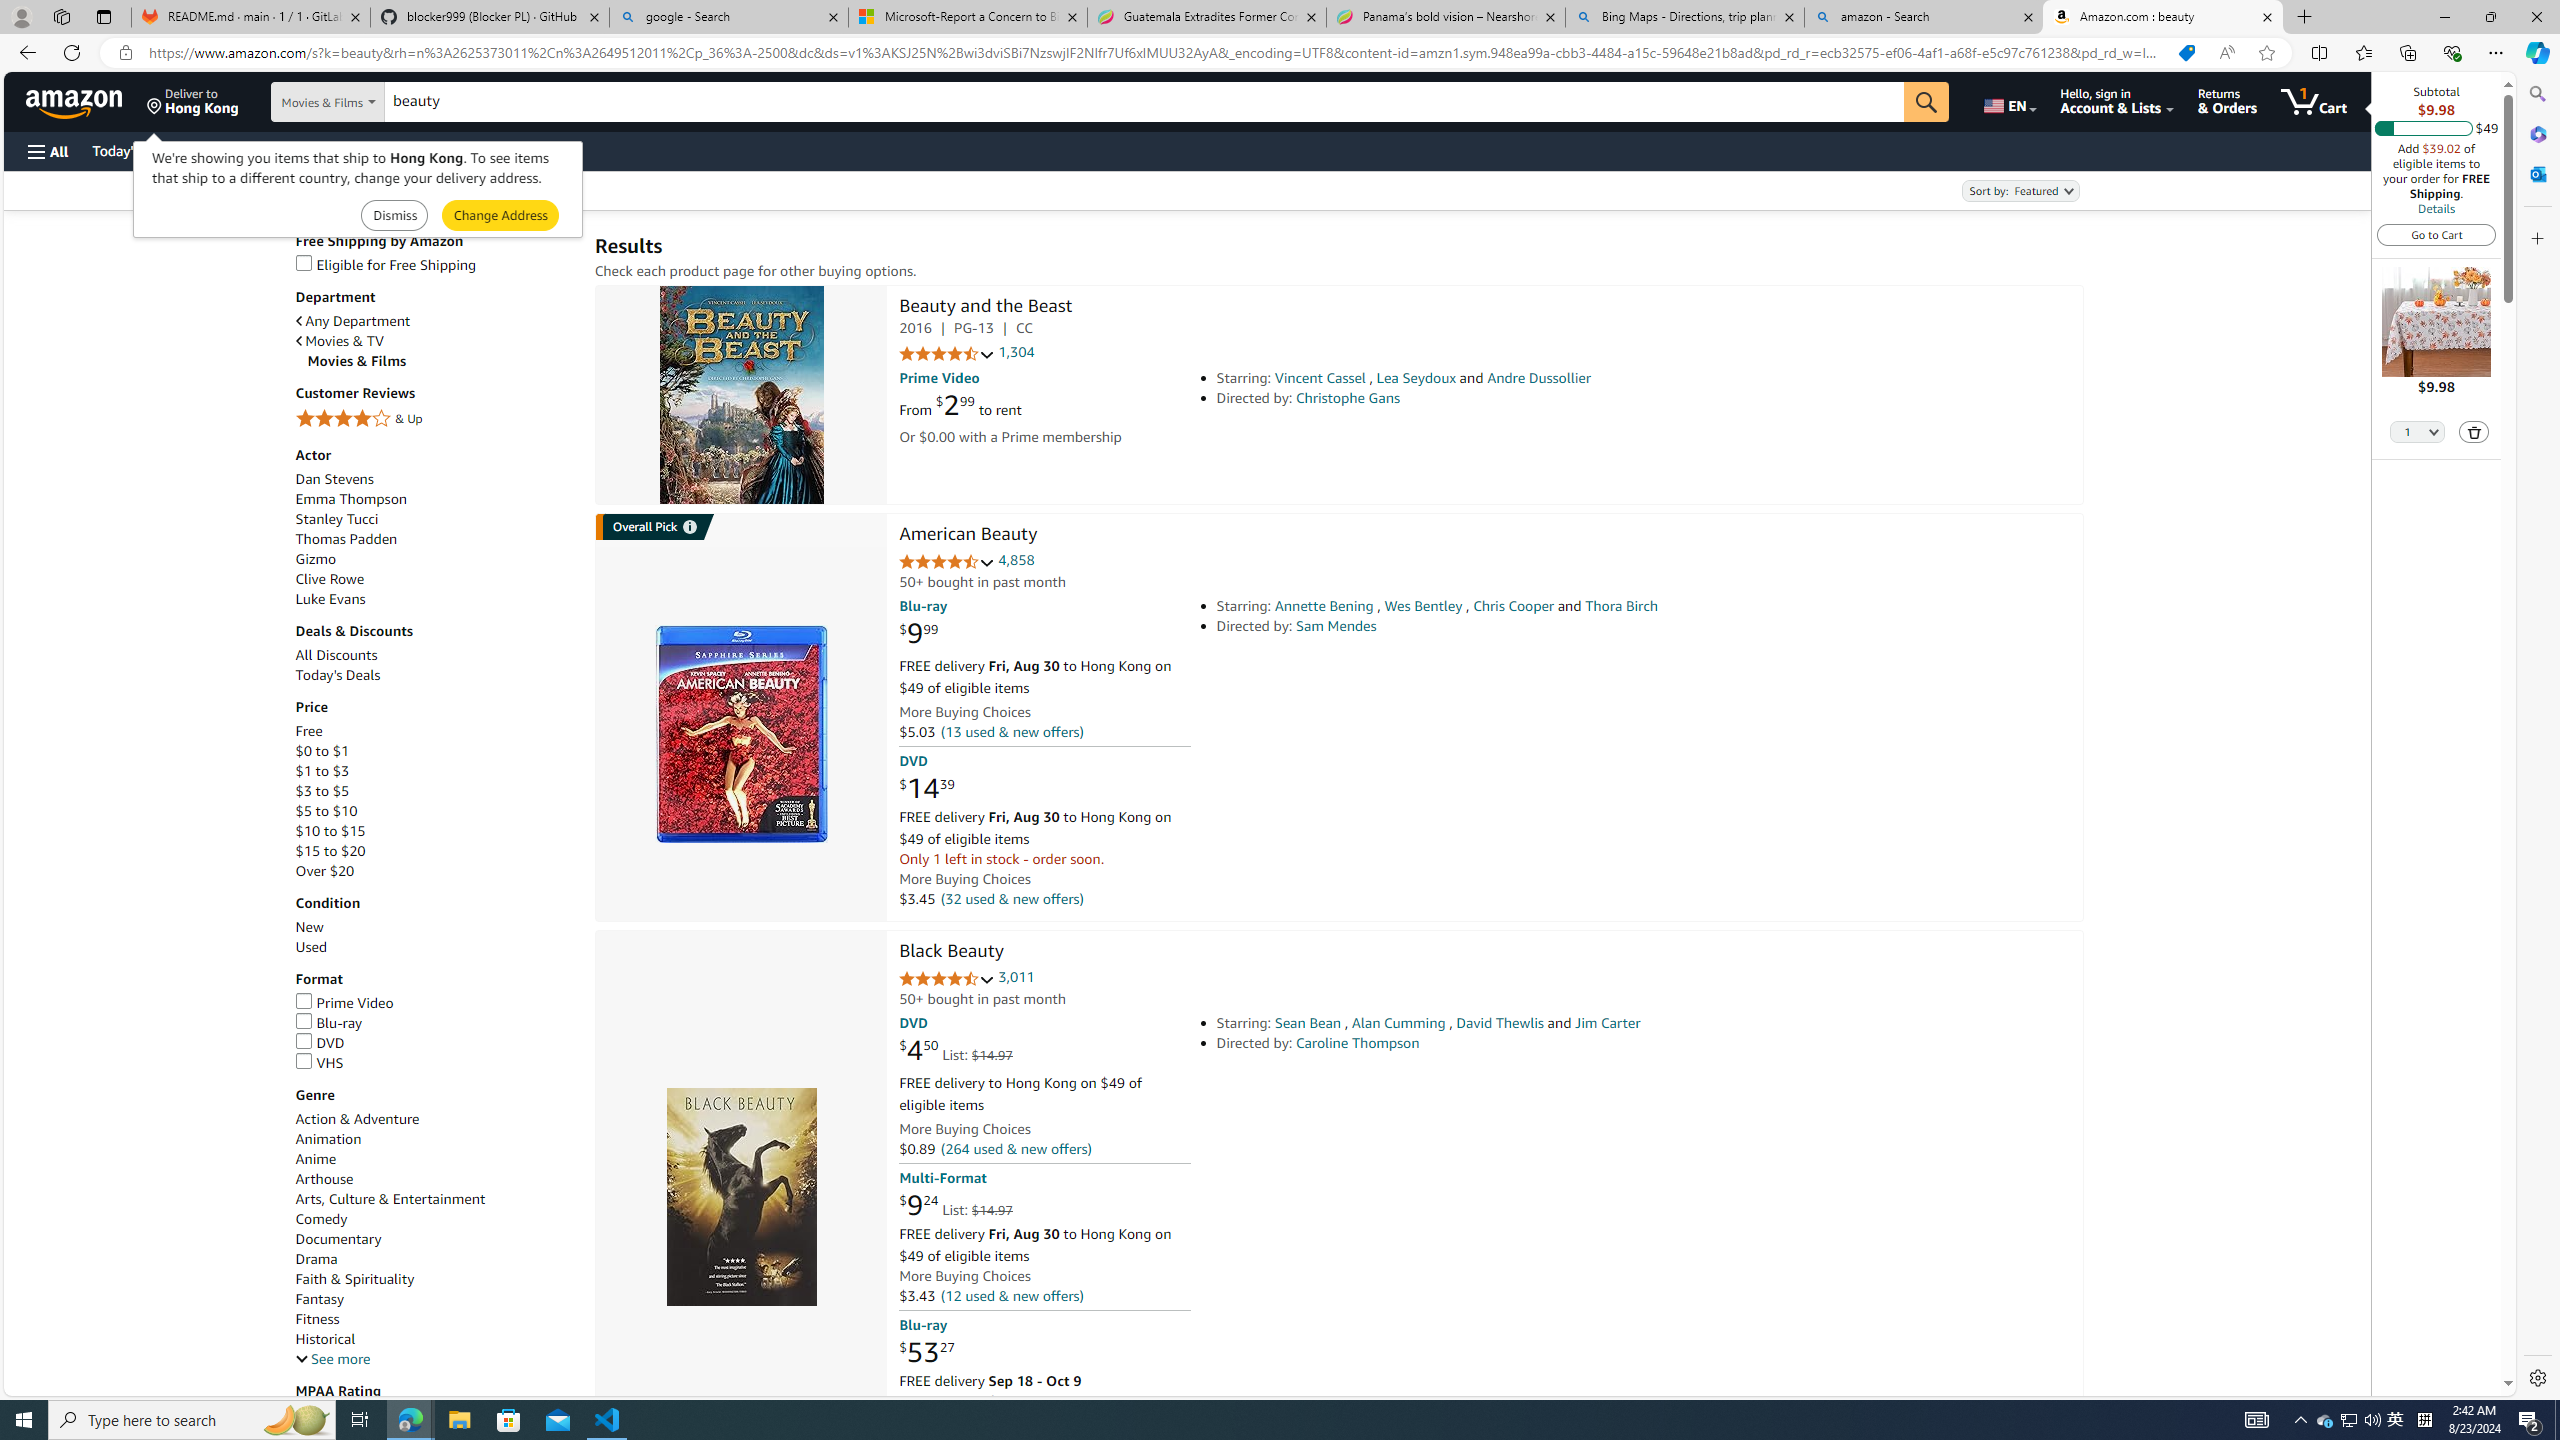 This screenshot has height=1440, width=2560. Describe the element at coordinates (1925, 17) in the screenshot. I see `amazon - Search` at that location.